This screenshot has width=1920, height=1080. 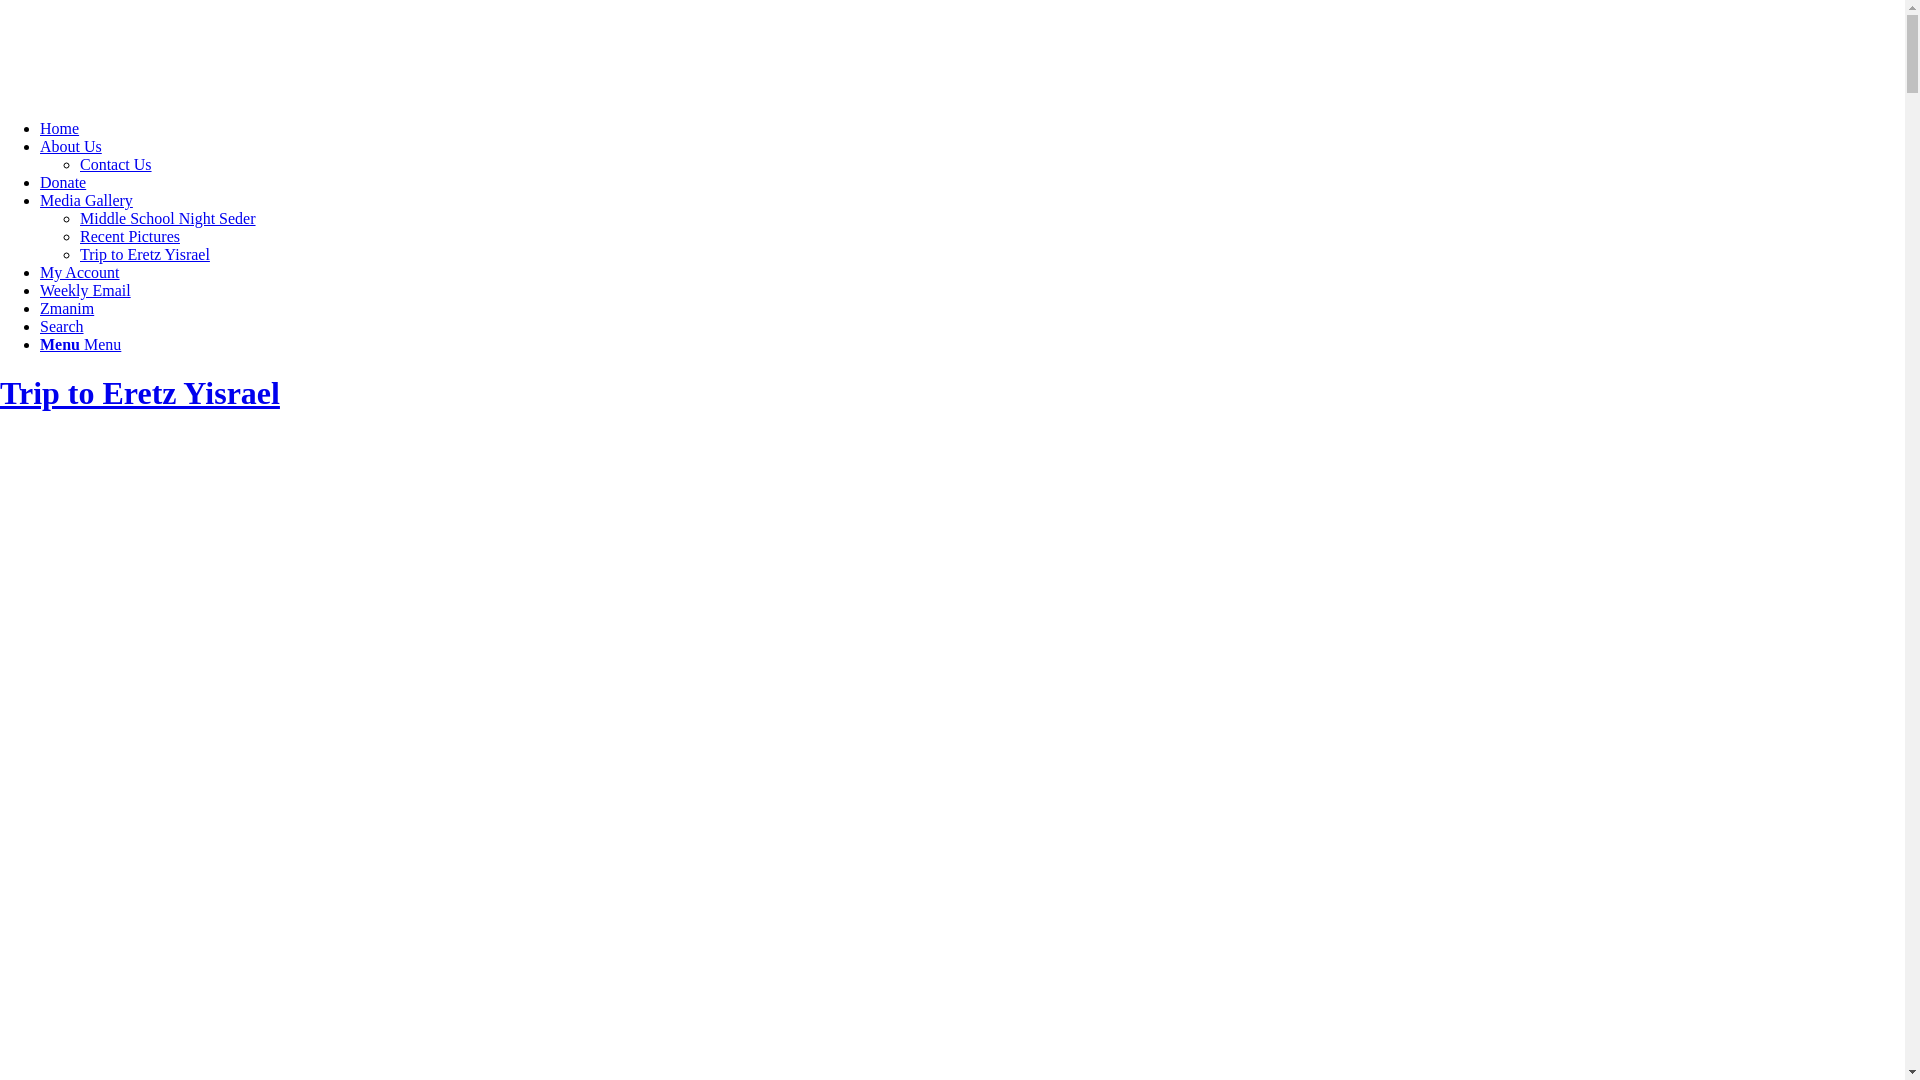 I want to click on My Account, so click(x=80, y=272).